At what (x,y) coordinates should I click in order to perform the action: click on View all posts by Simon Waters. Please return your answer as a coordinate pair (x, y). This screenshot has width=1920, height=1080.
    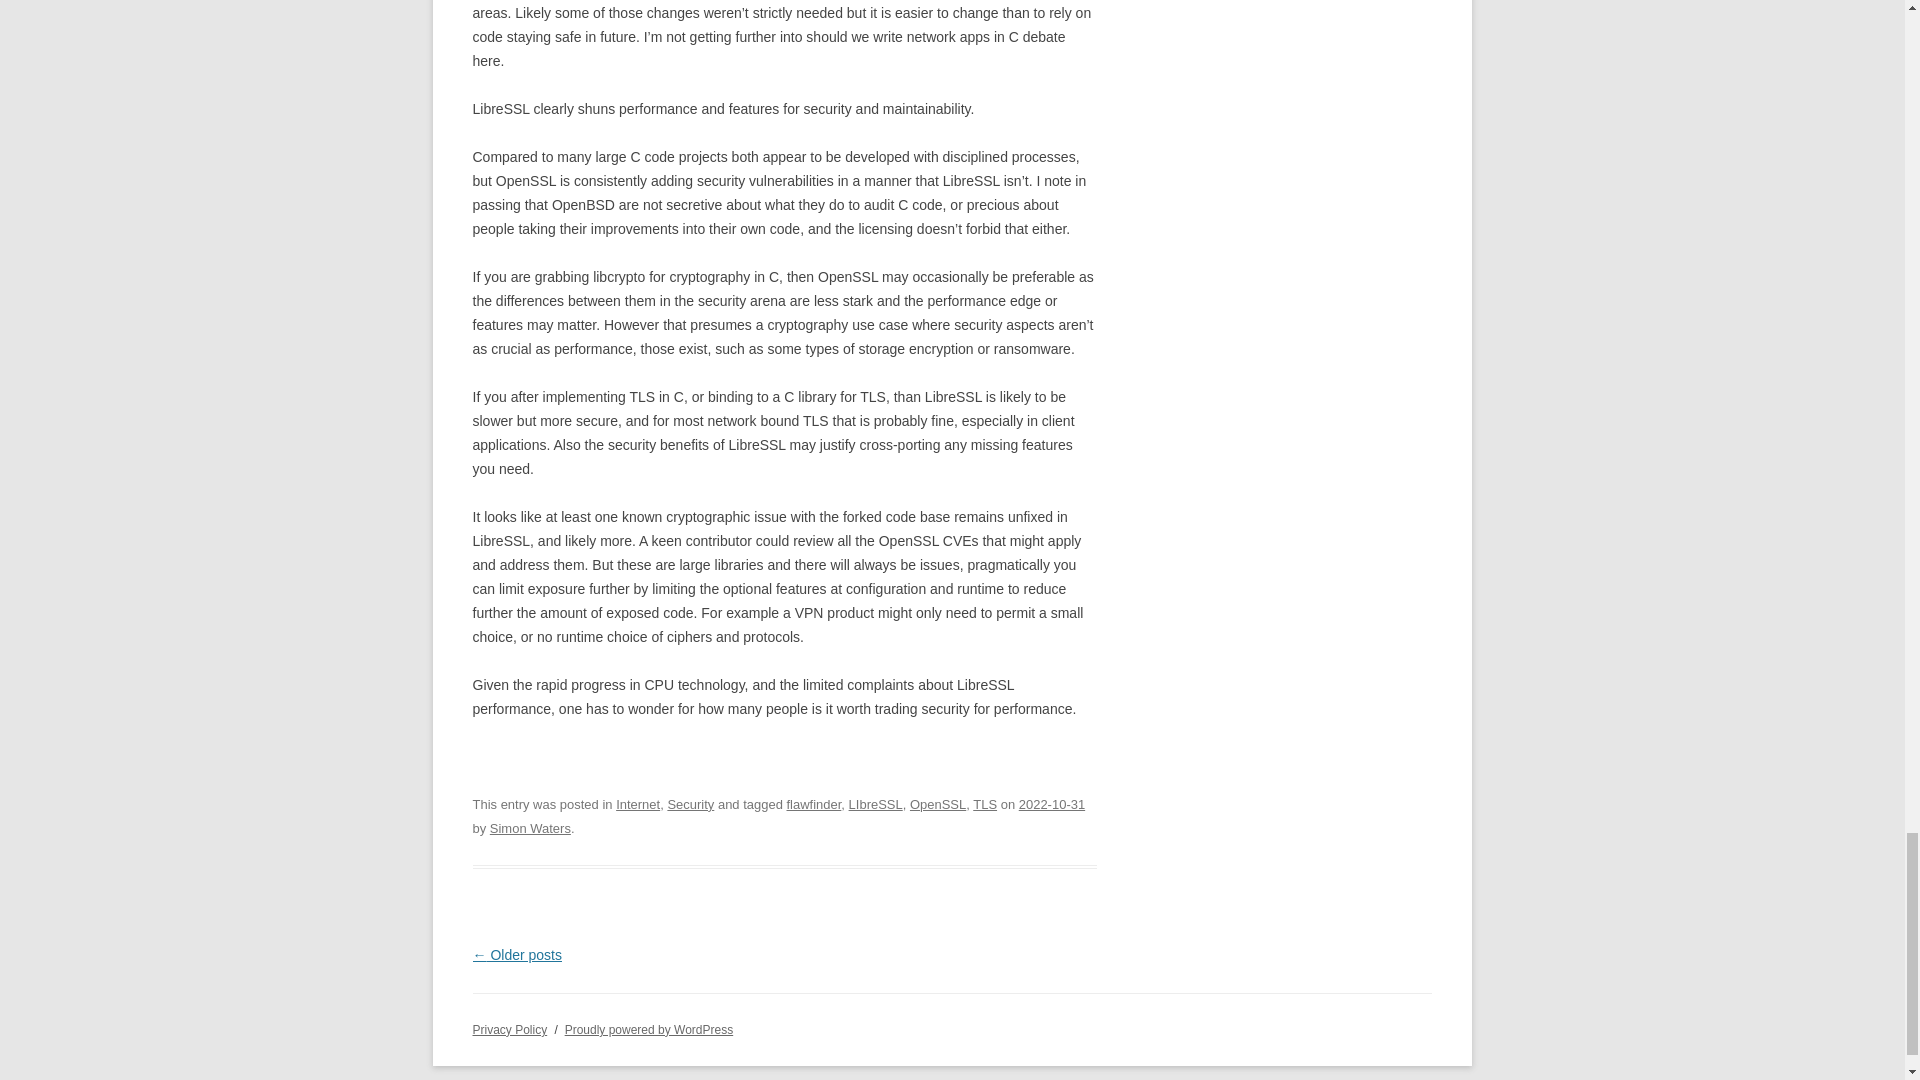
    Looking at the image, I should click on (530, 828).